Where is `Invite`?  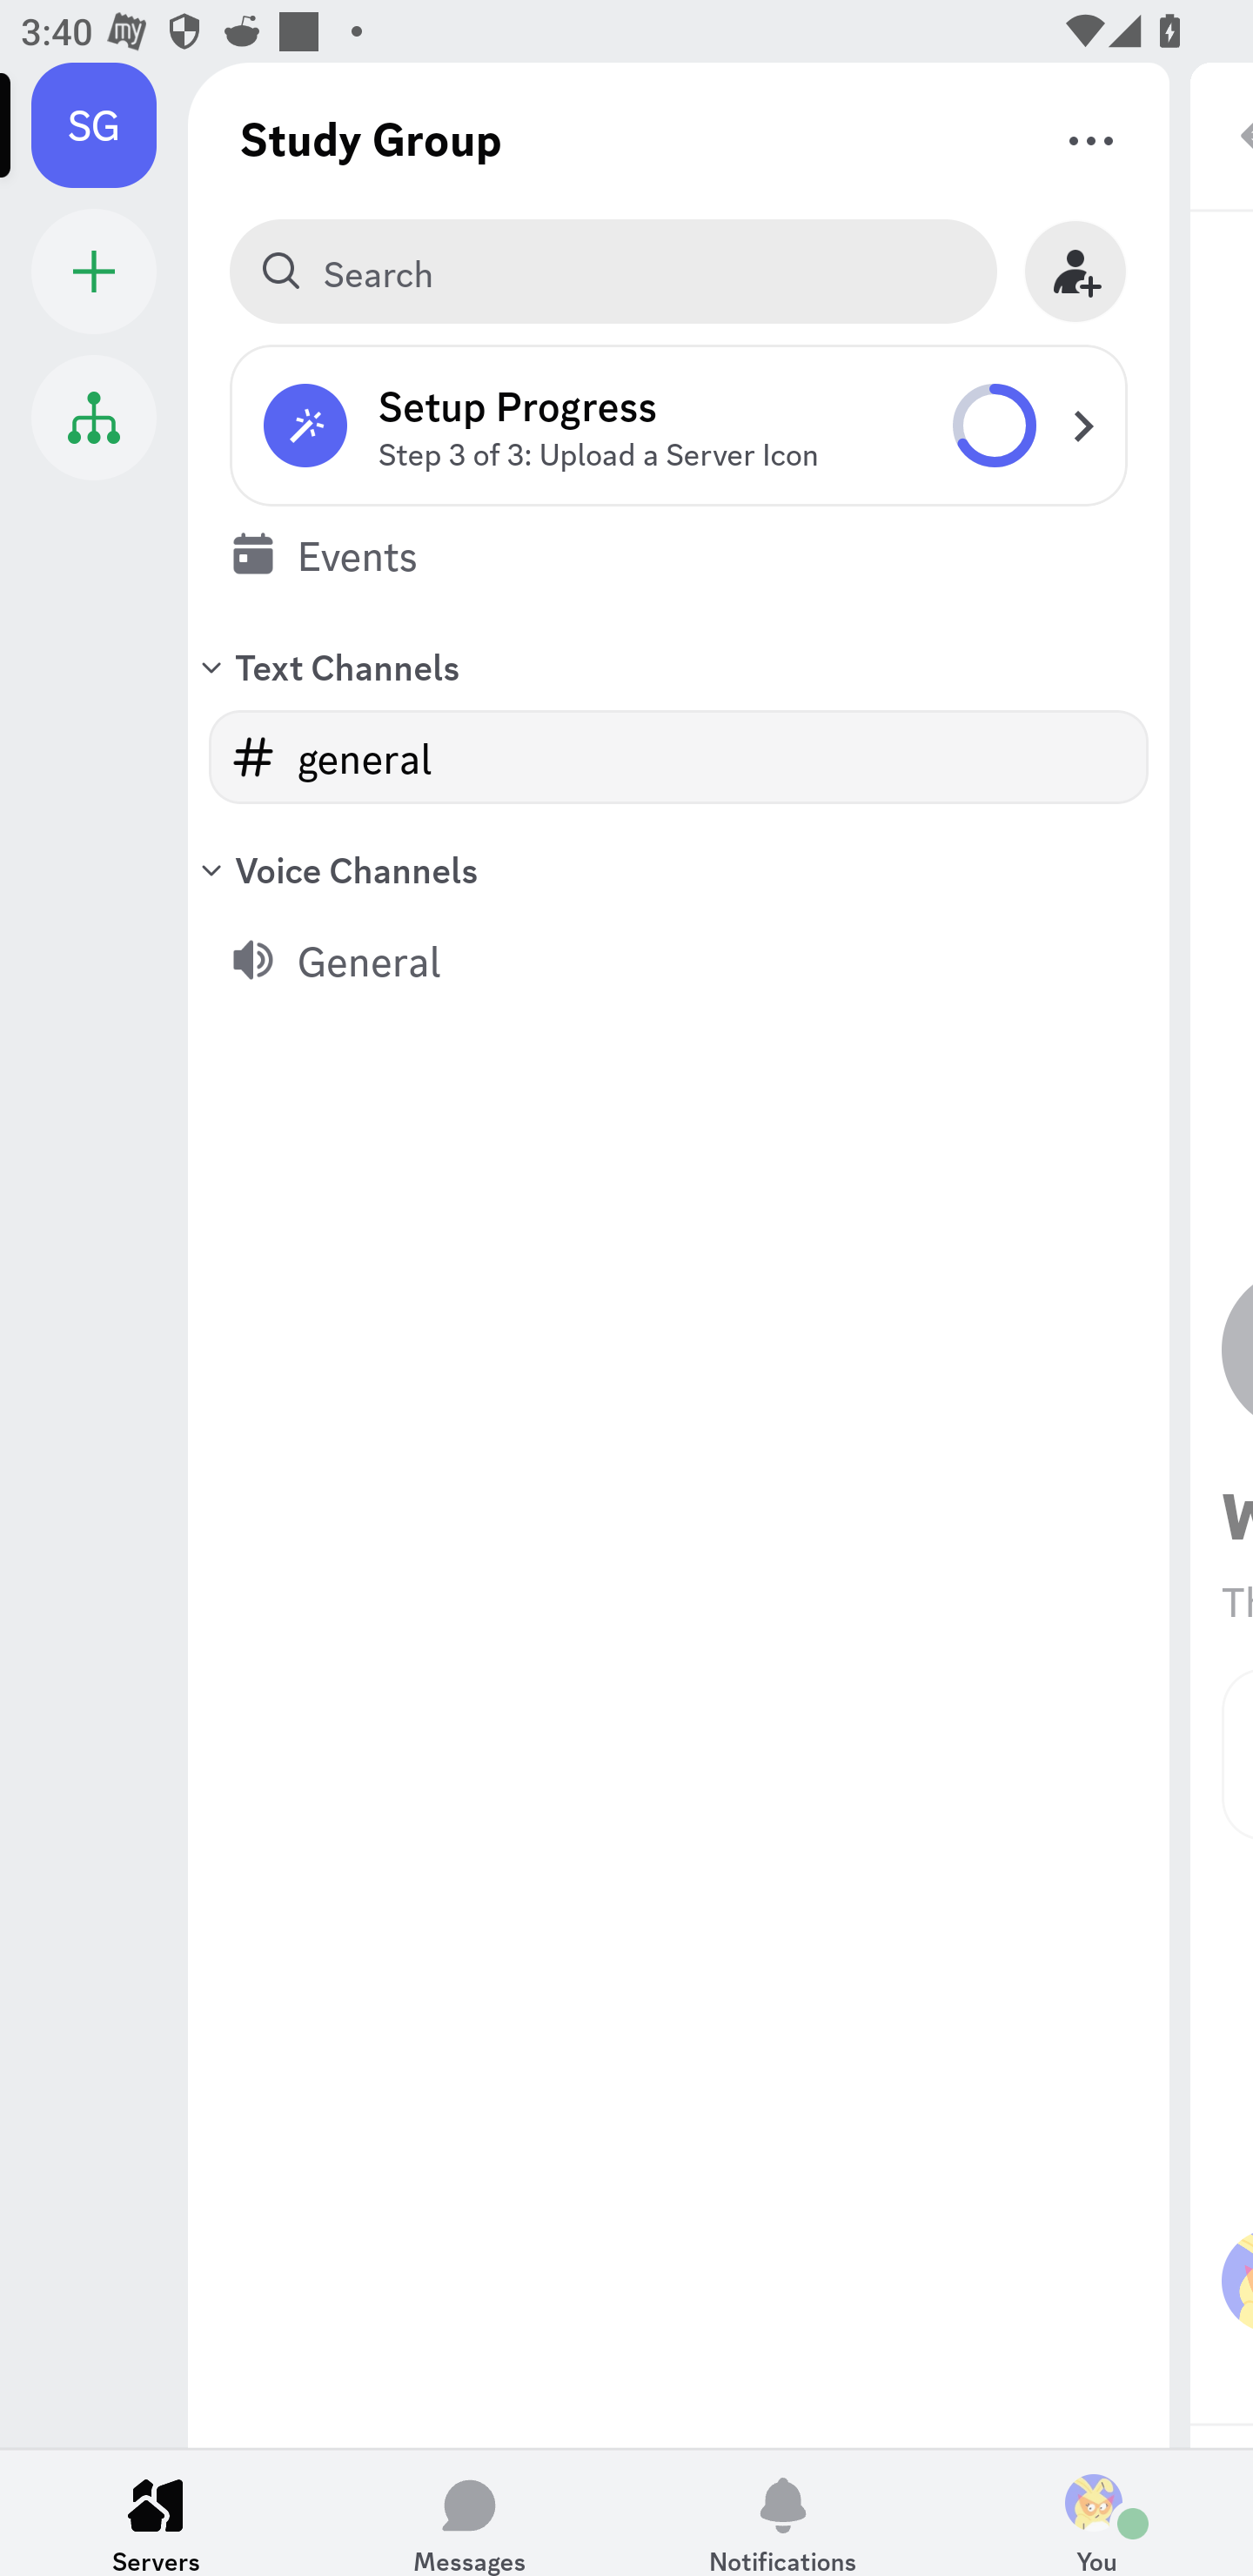
Invite is located at coordinates (1075, 272).